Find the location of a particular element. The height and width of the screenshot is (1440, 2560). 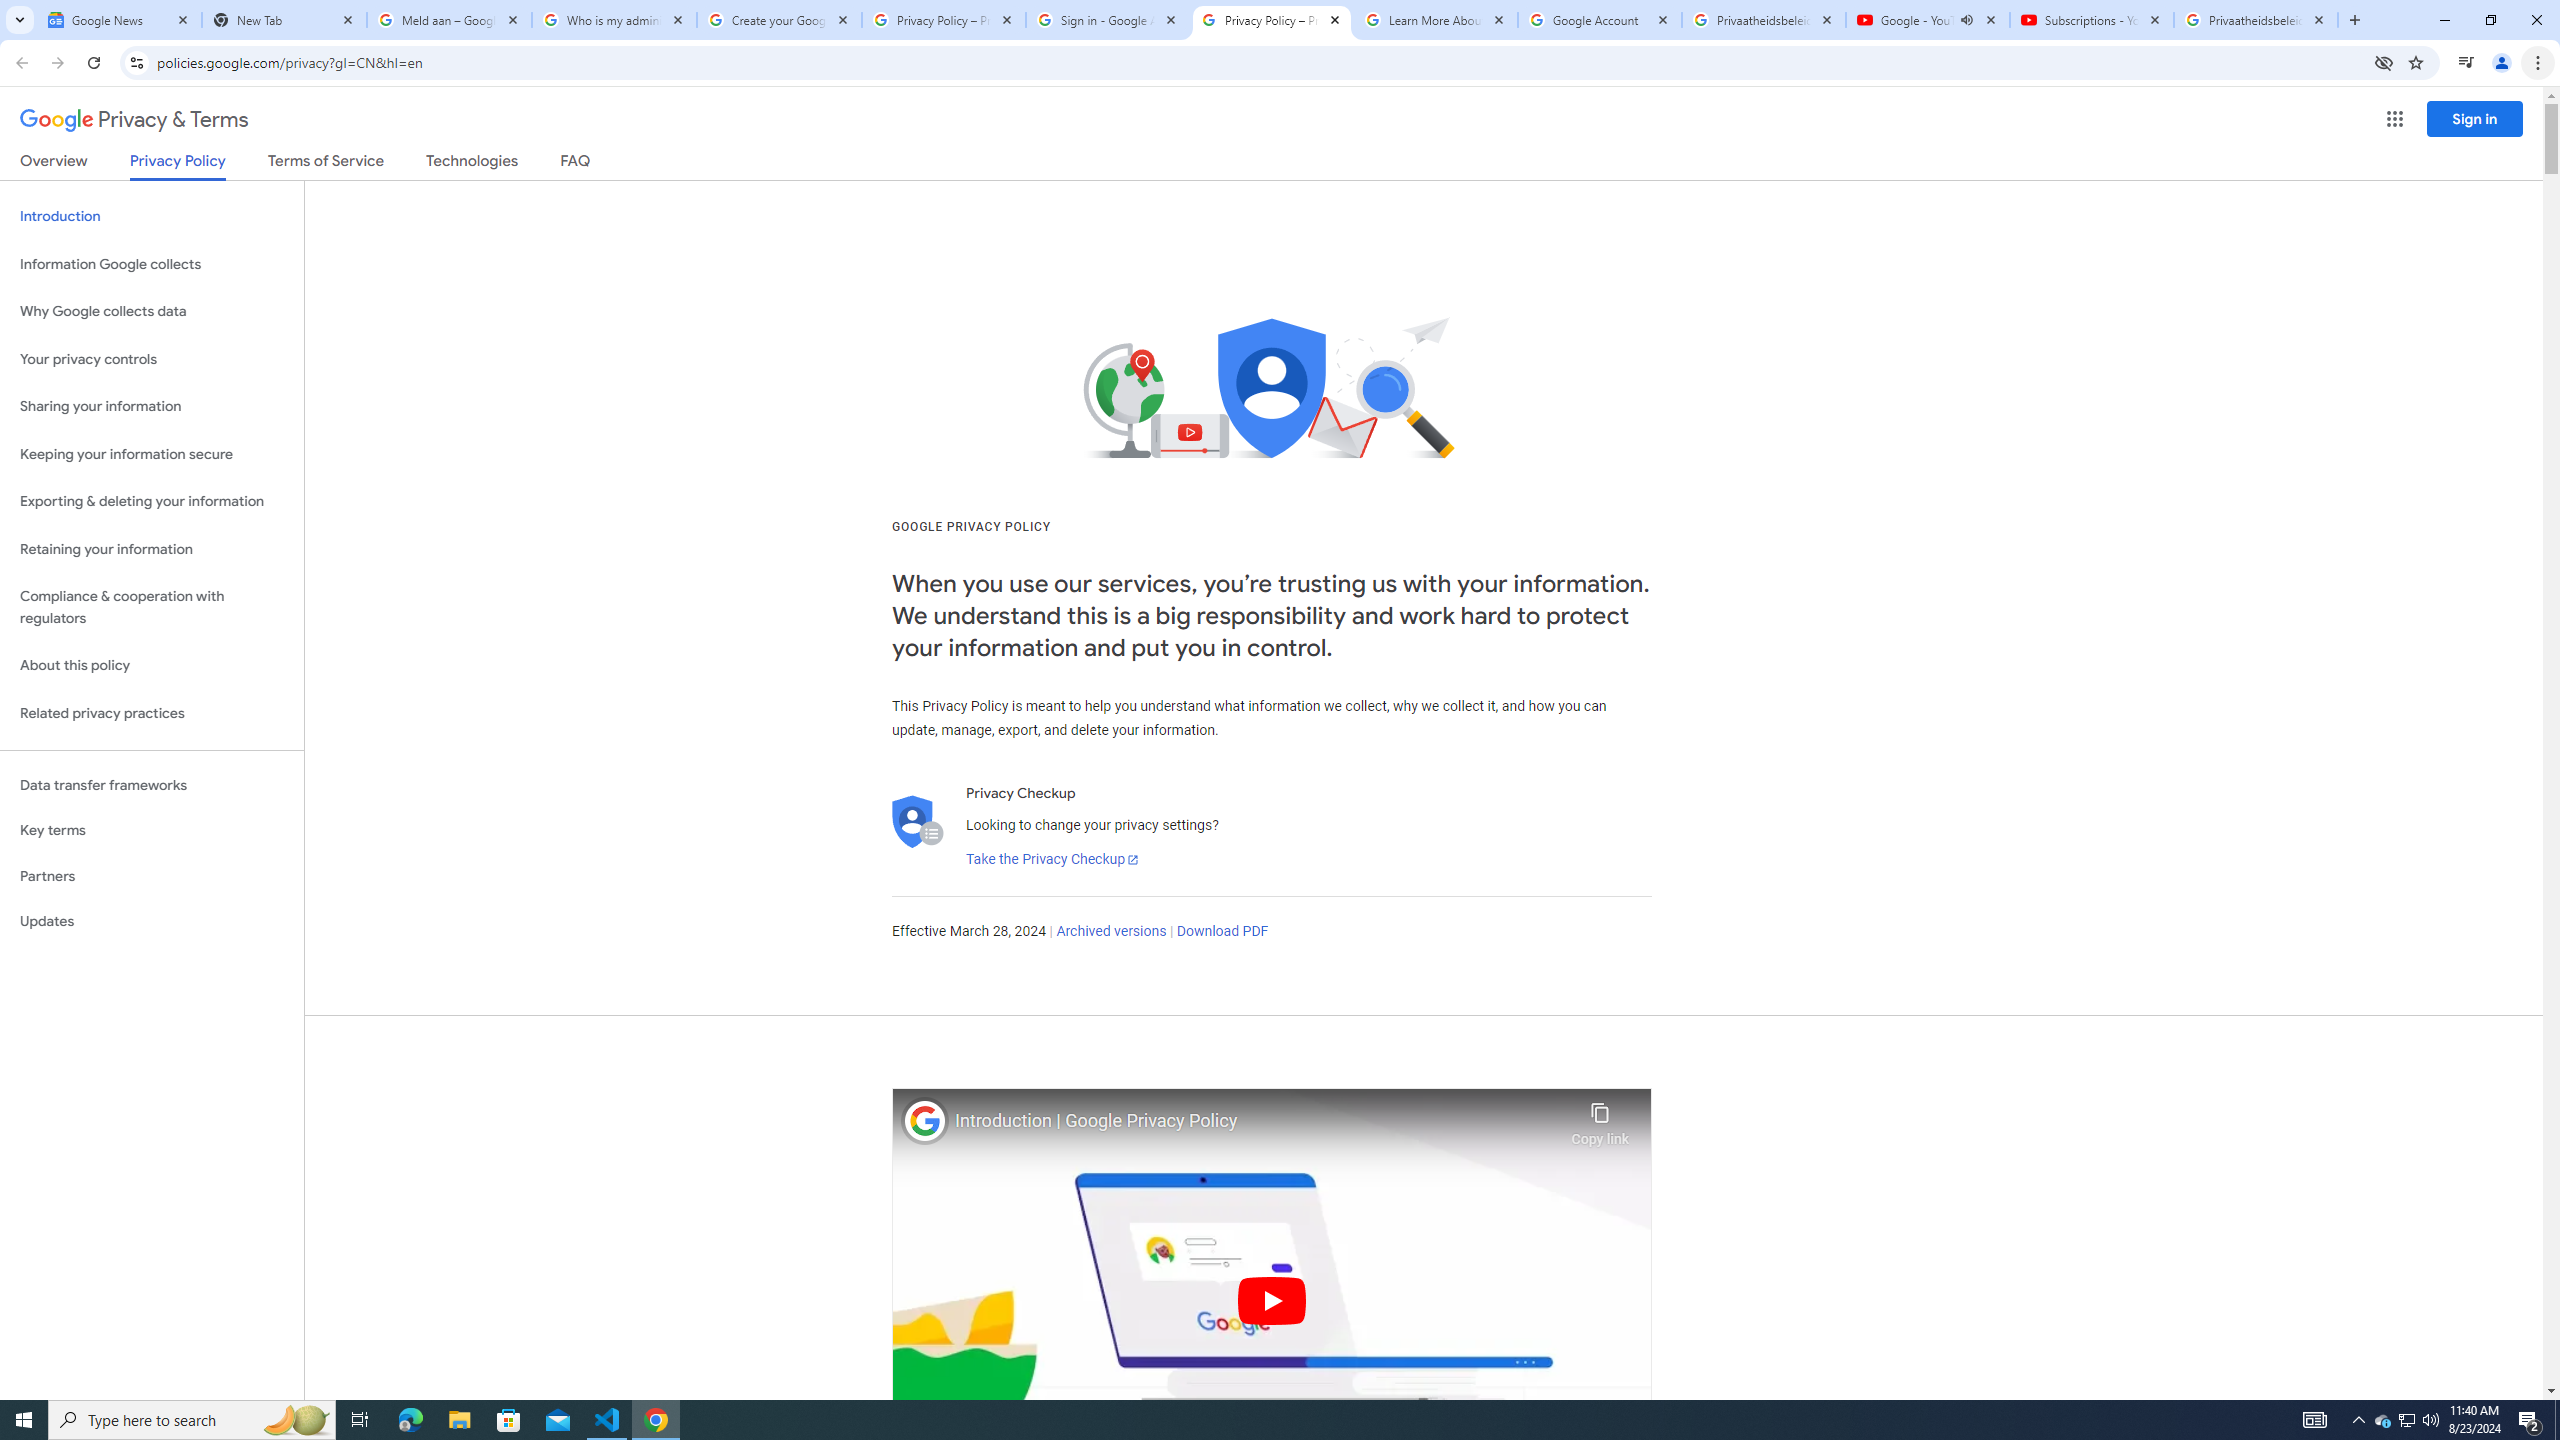

Retaining your information is located at coordinates (152, 550).